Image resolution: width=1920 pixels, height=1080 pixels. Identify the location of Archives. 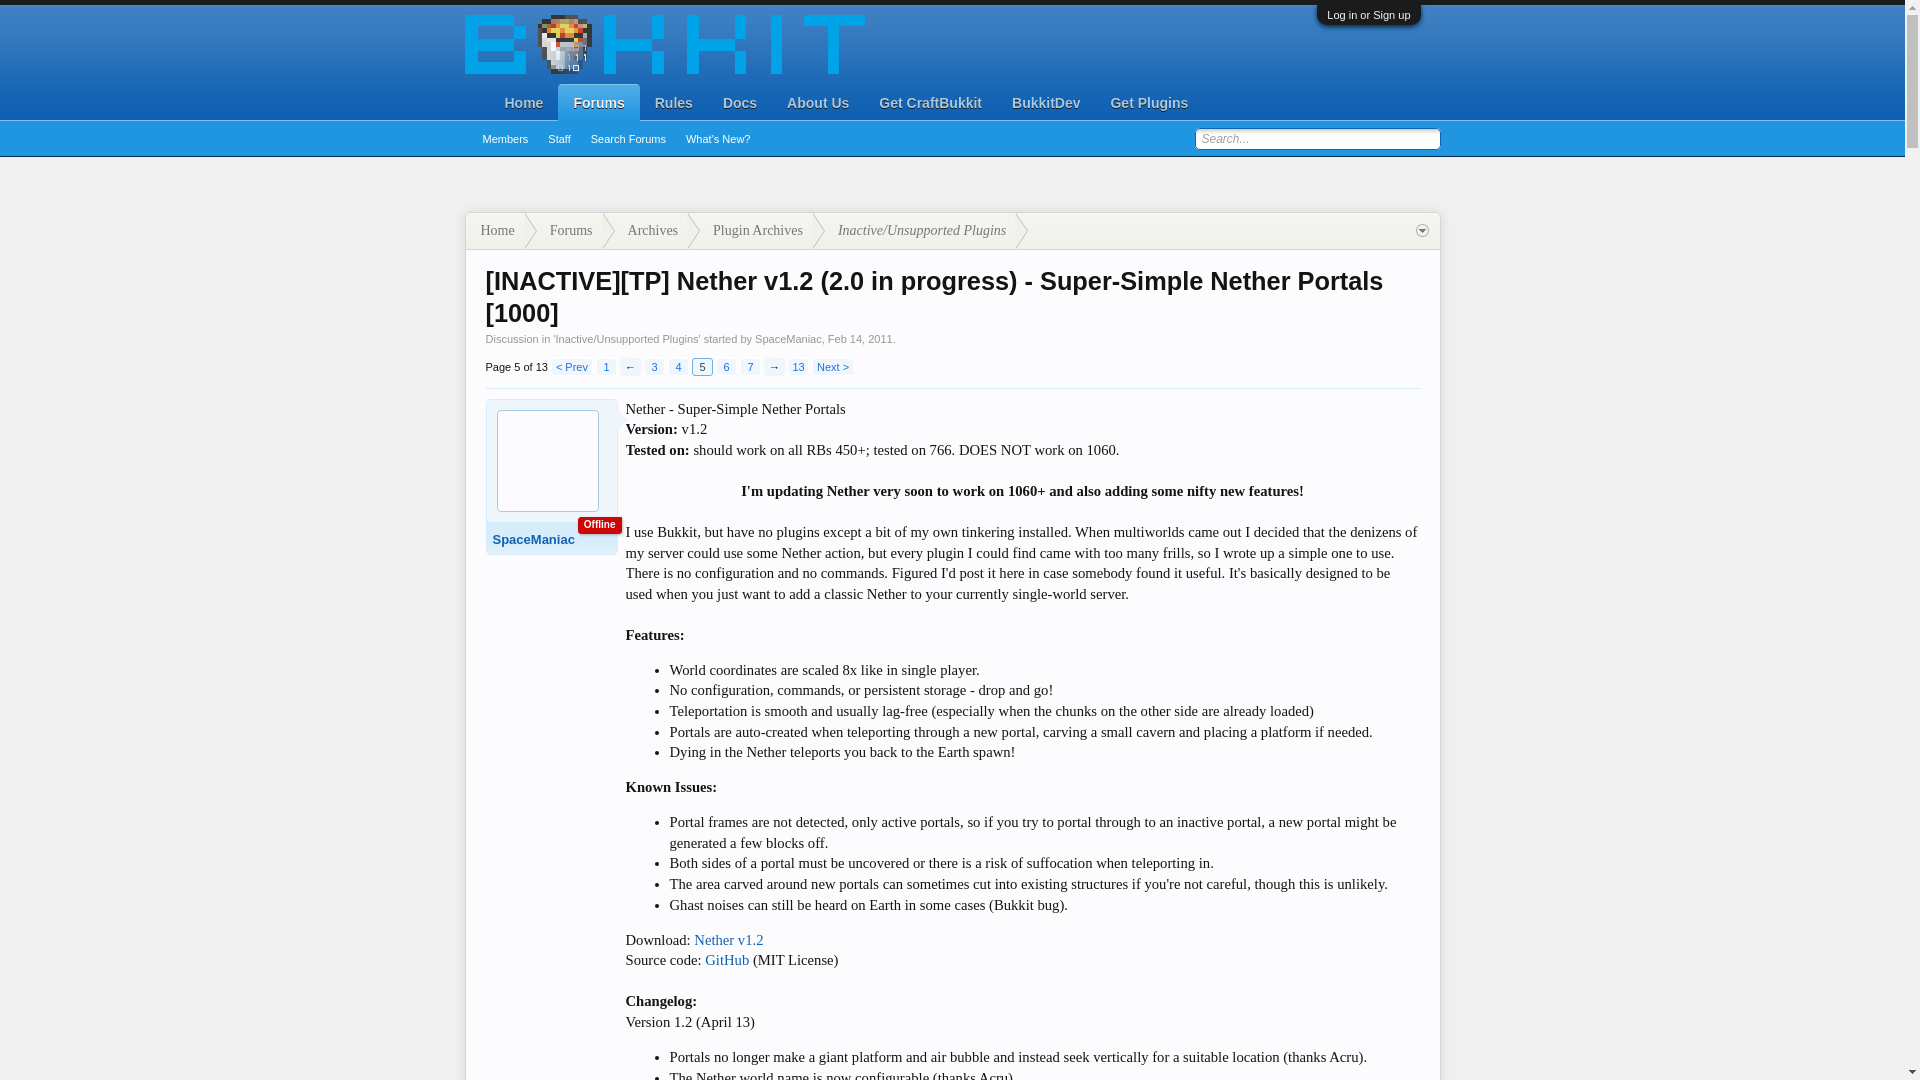
(495, 230).